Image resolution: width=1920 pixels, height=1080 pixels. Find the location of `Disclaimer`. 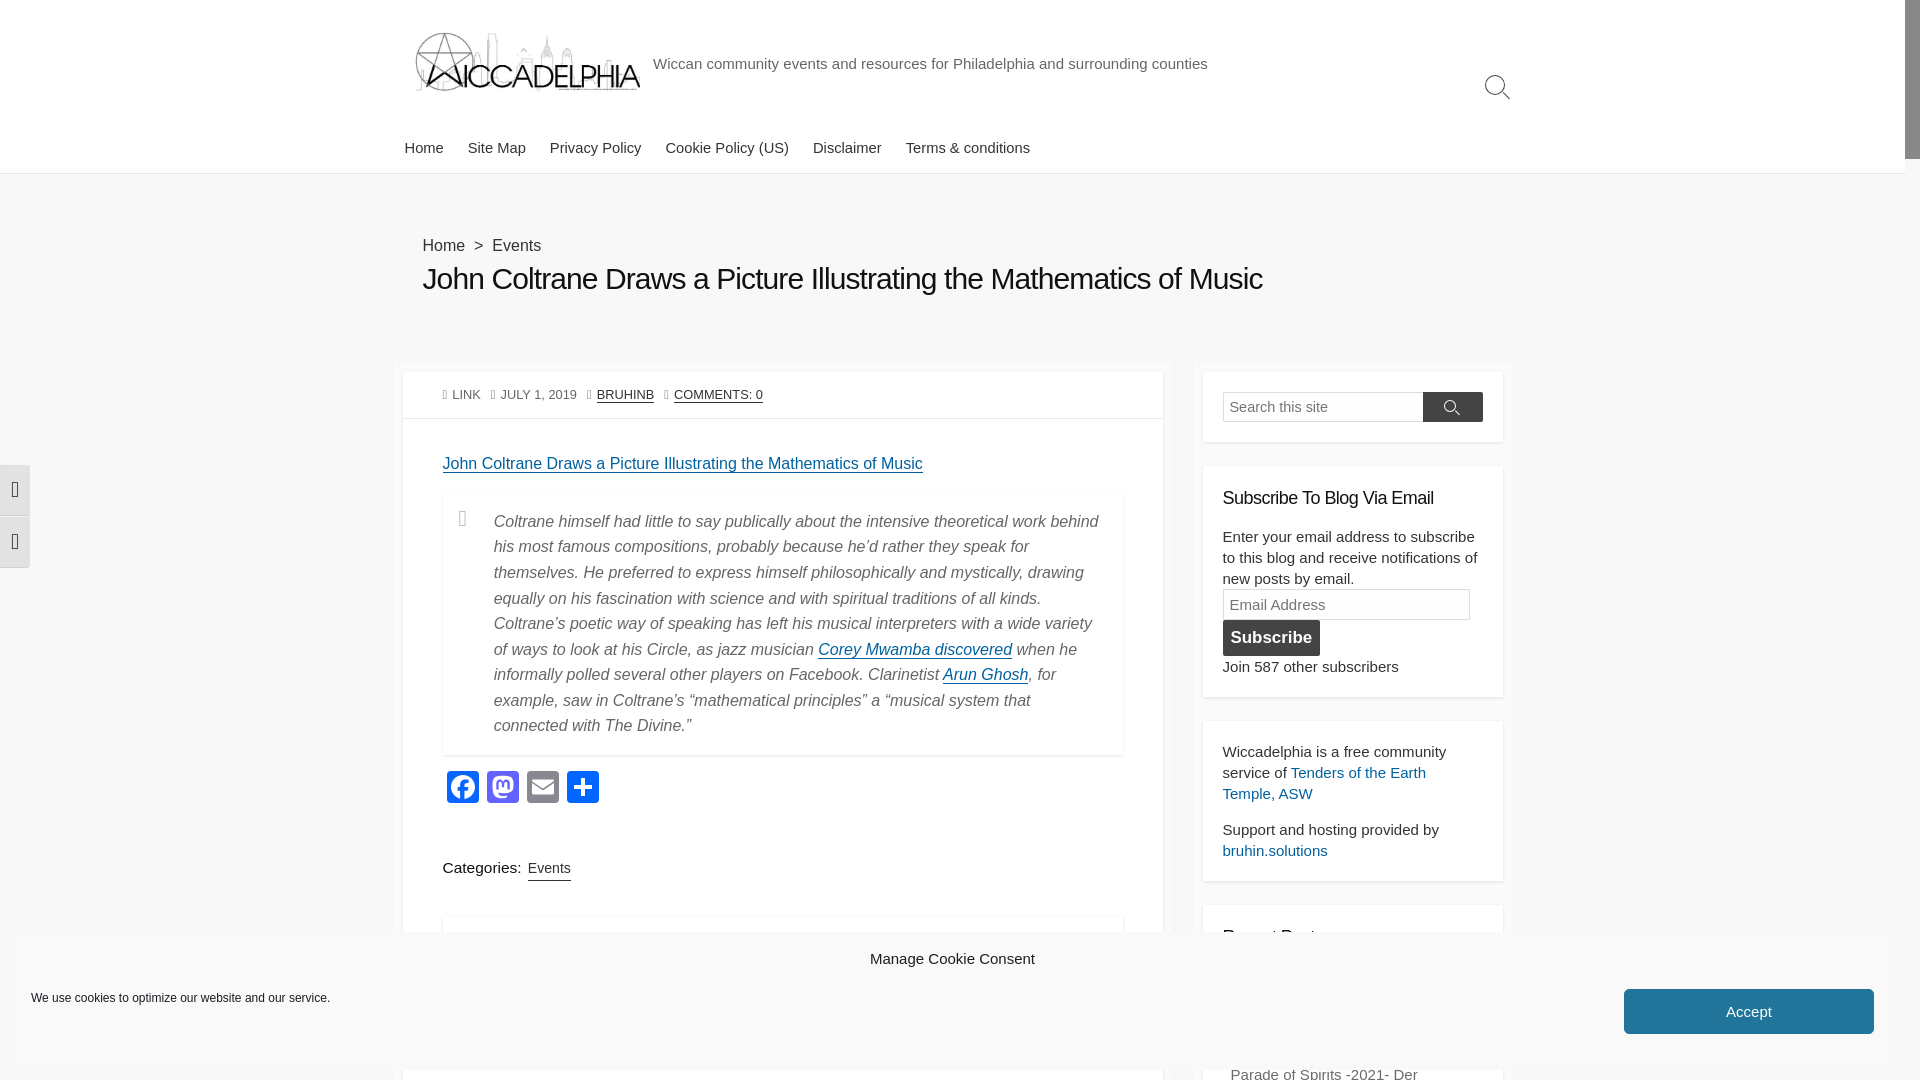

Disclaimer is located at coordinates (847, 148).